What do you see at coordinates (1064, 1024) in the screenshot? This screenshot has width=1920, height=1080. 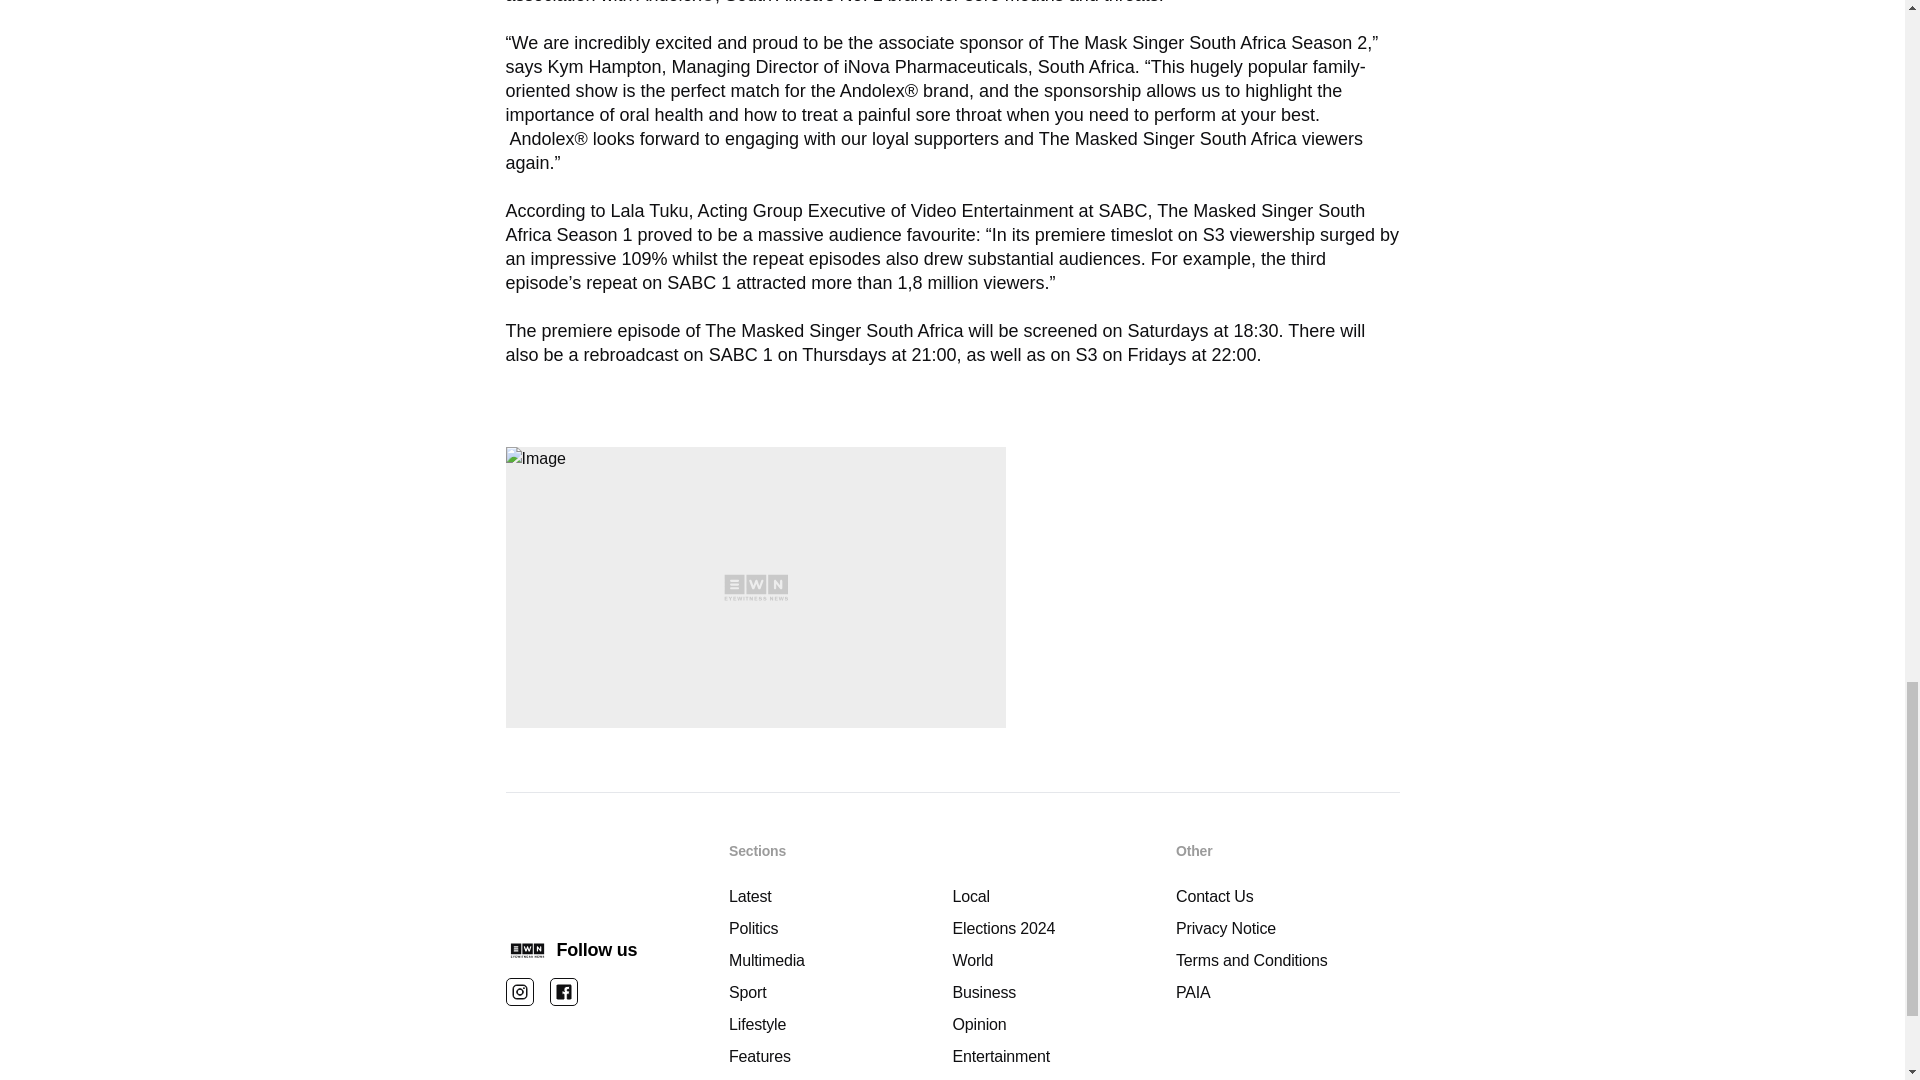 I see `Opinion` at bounding box center [1064, 1024].